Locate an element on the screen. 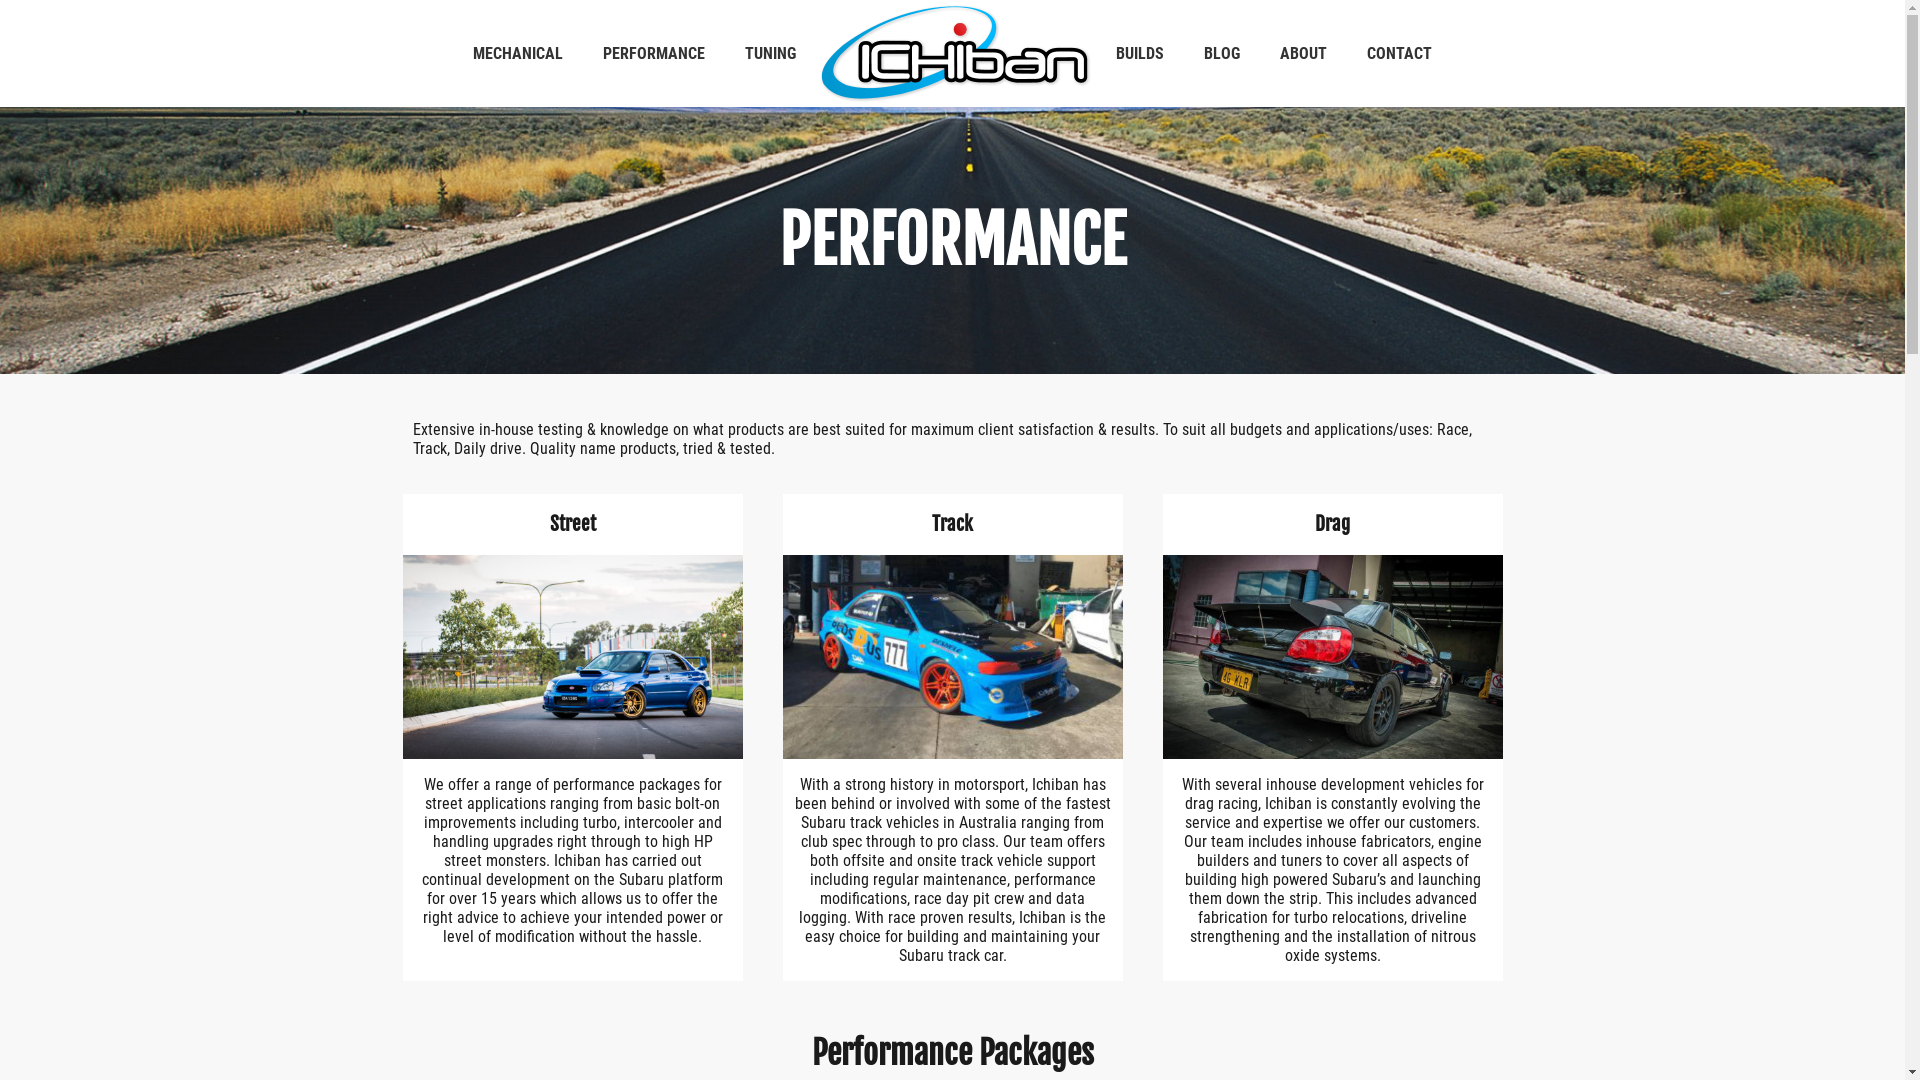 The height and width of the screenshot is (1080, 1920). BUILDS is located at coordinates (1140, 54).